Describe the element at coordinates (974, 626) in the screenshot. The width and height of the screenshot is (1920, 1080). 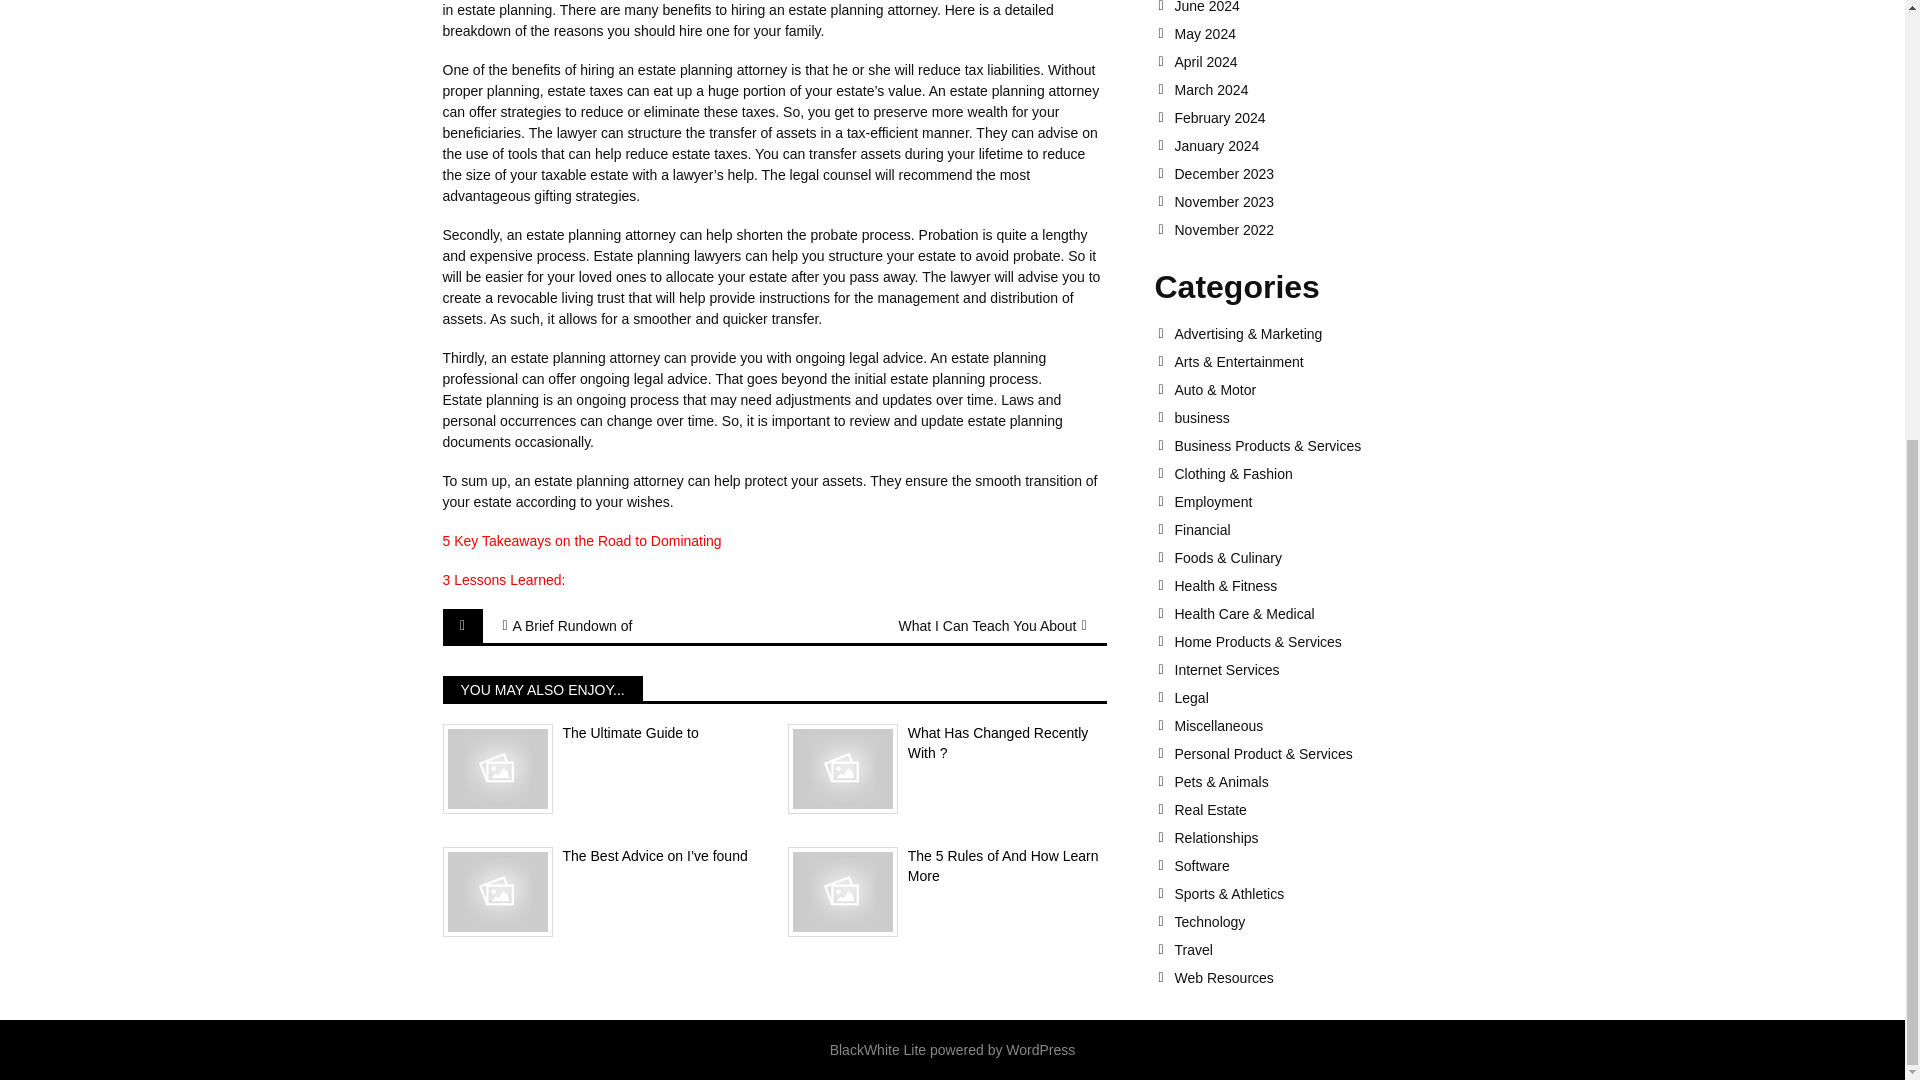
I see `What I Can Teach You About` at that location.